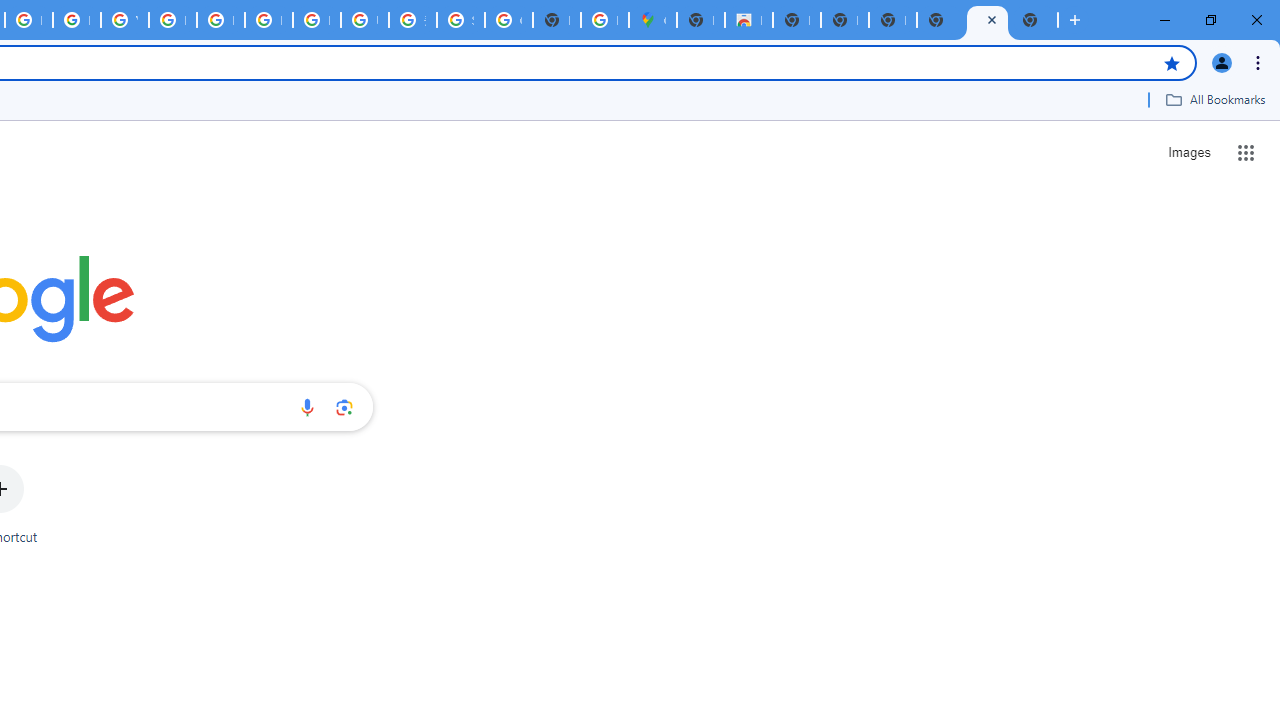  Describe the element at coordinates (268, 20) in the screenshot. I see `Browse Chrome as a guest - Computer - Google Chrome Help` at that location.